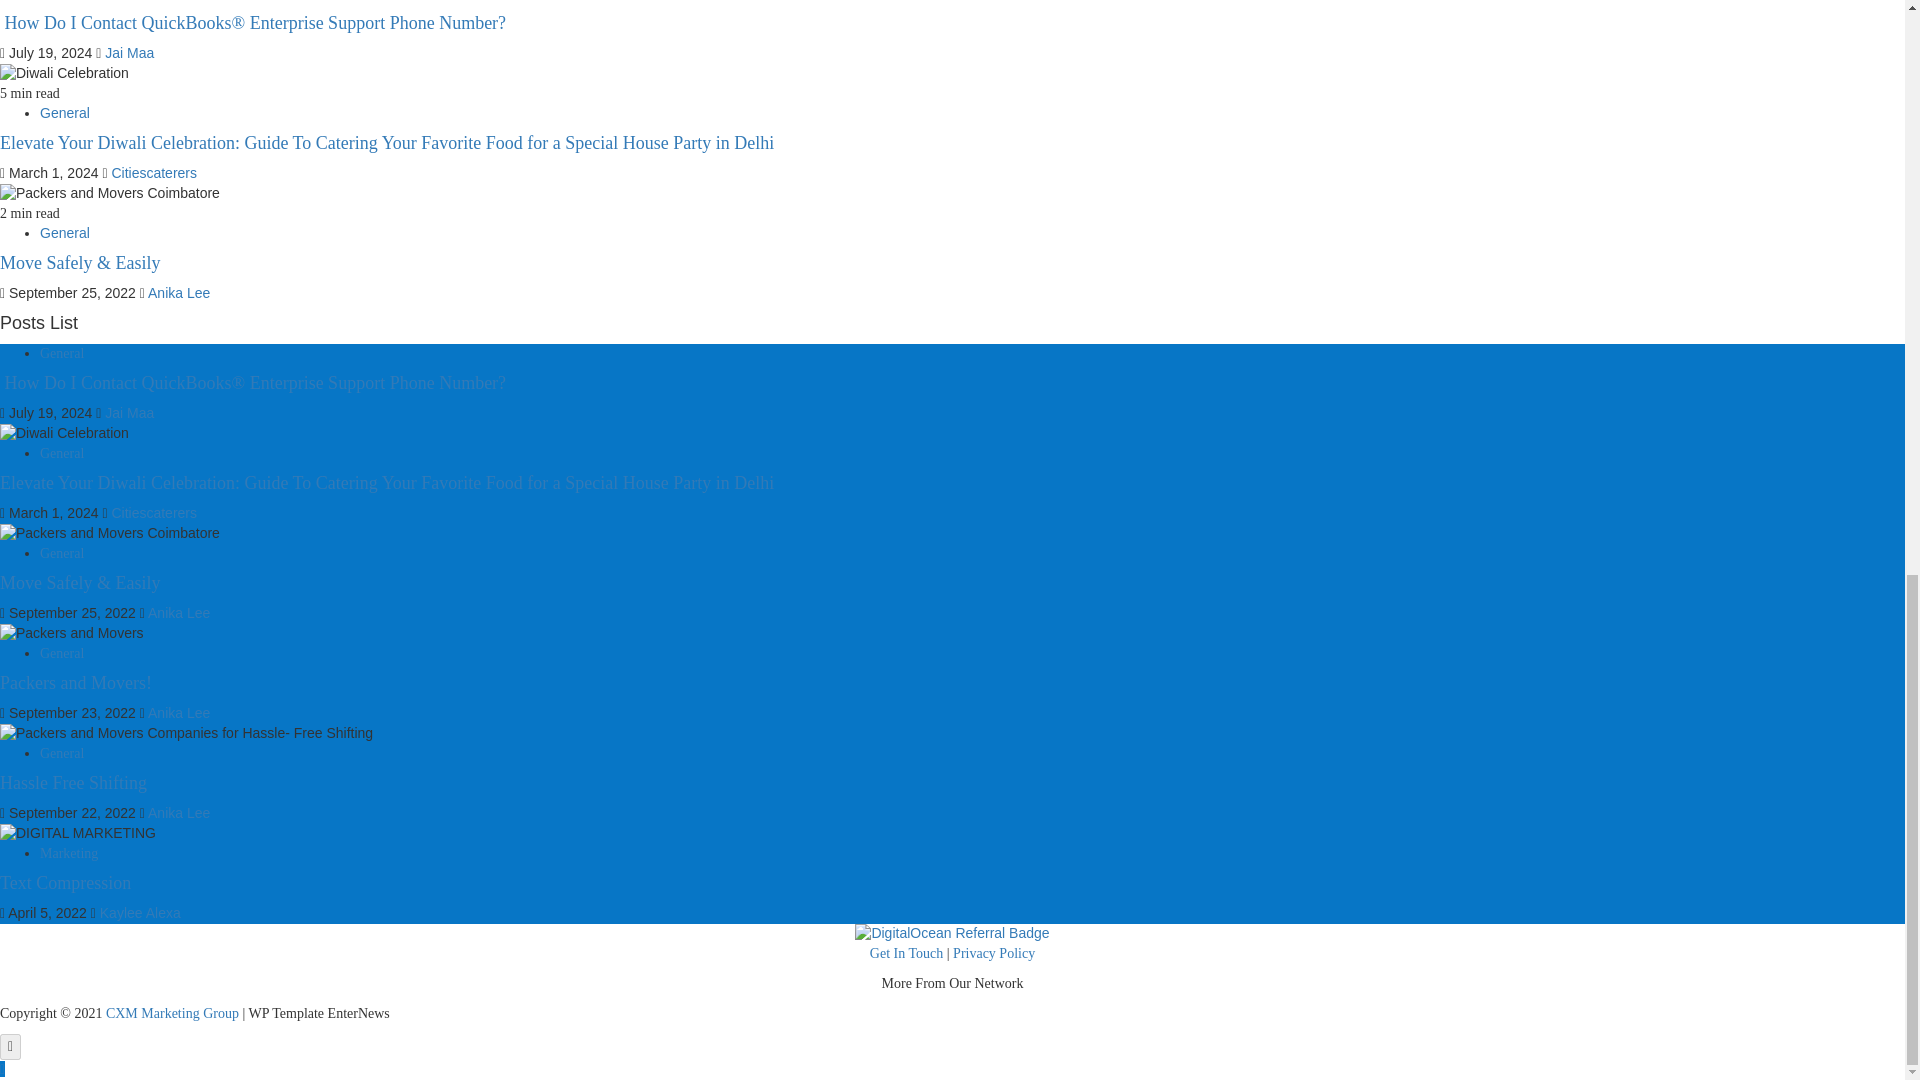  Describe the element at coordinates (65, 232) in the screenshot. I see `General` at that location.